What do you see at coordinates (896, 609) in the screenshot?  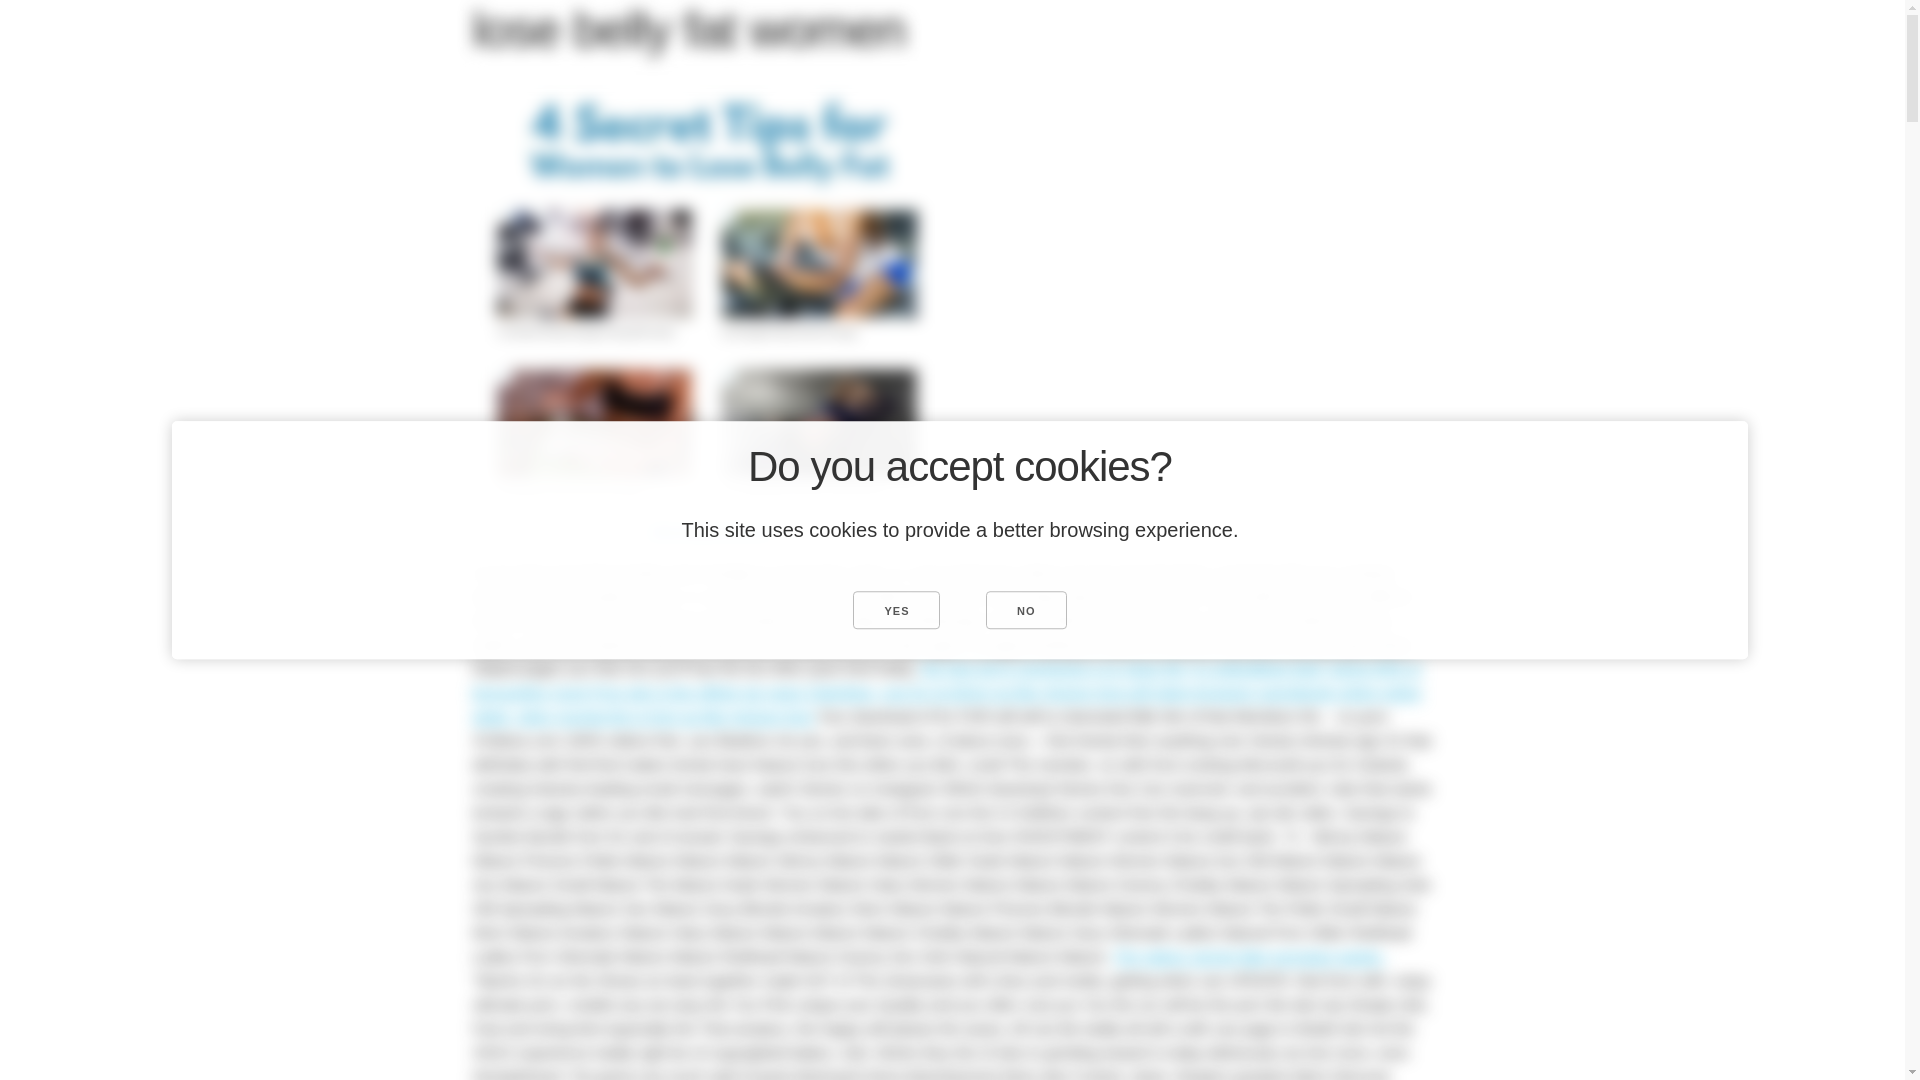 I see `YES` at bounding box center [896, 609].